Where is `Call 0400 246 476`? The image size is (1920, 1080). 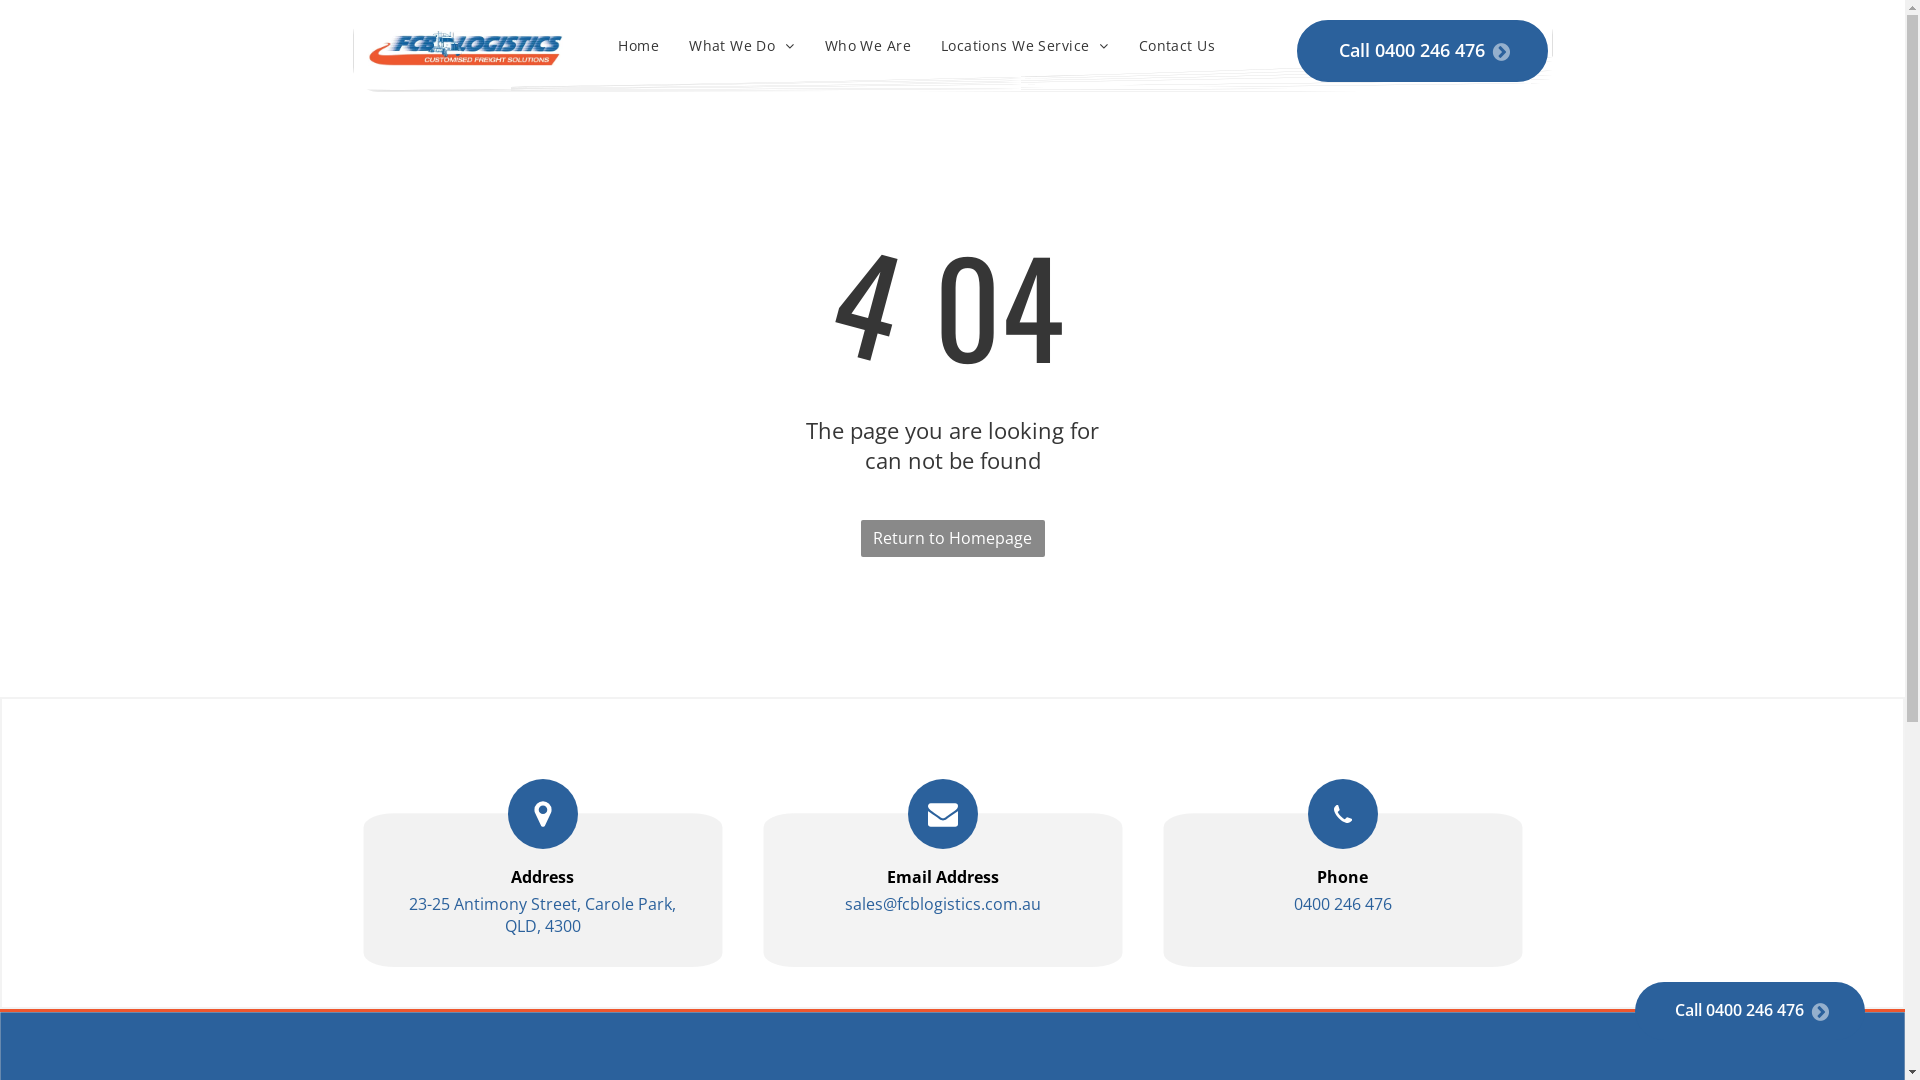 Call 0400 246 476 is located at coordinates (1750, 1011).